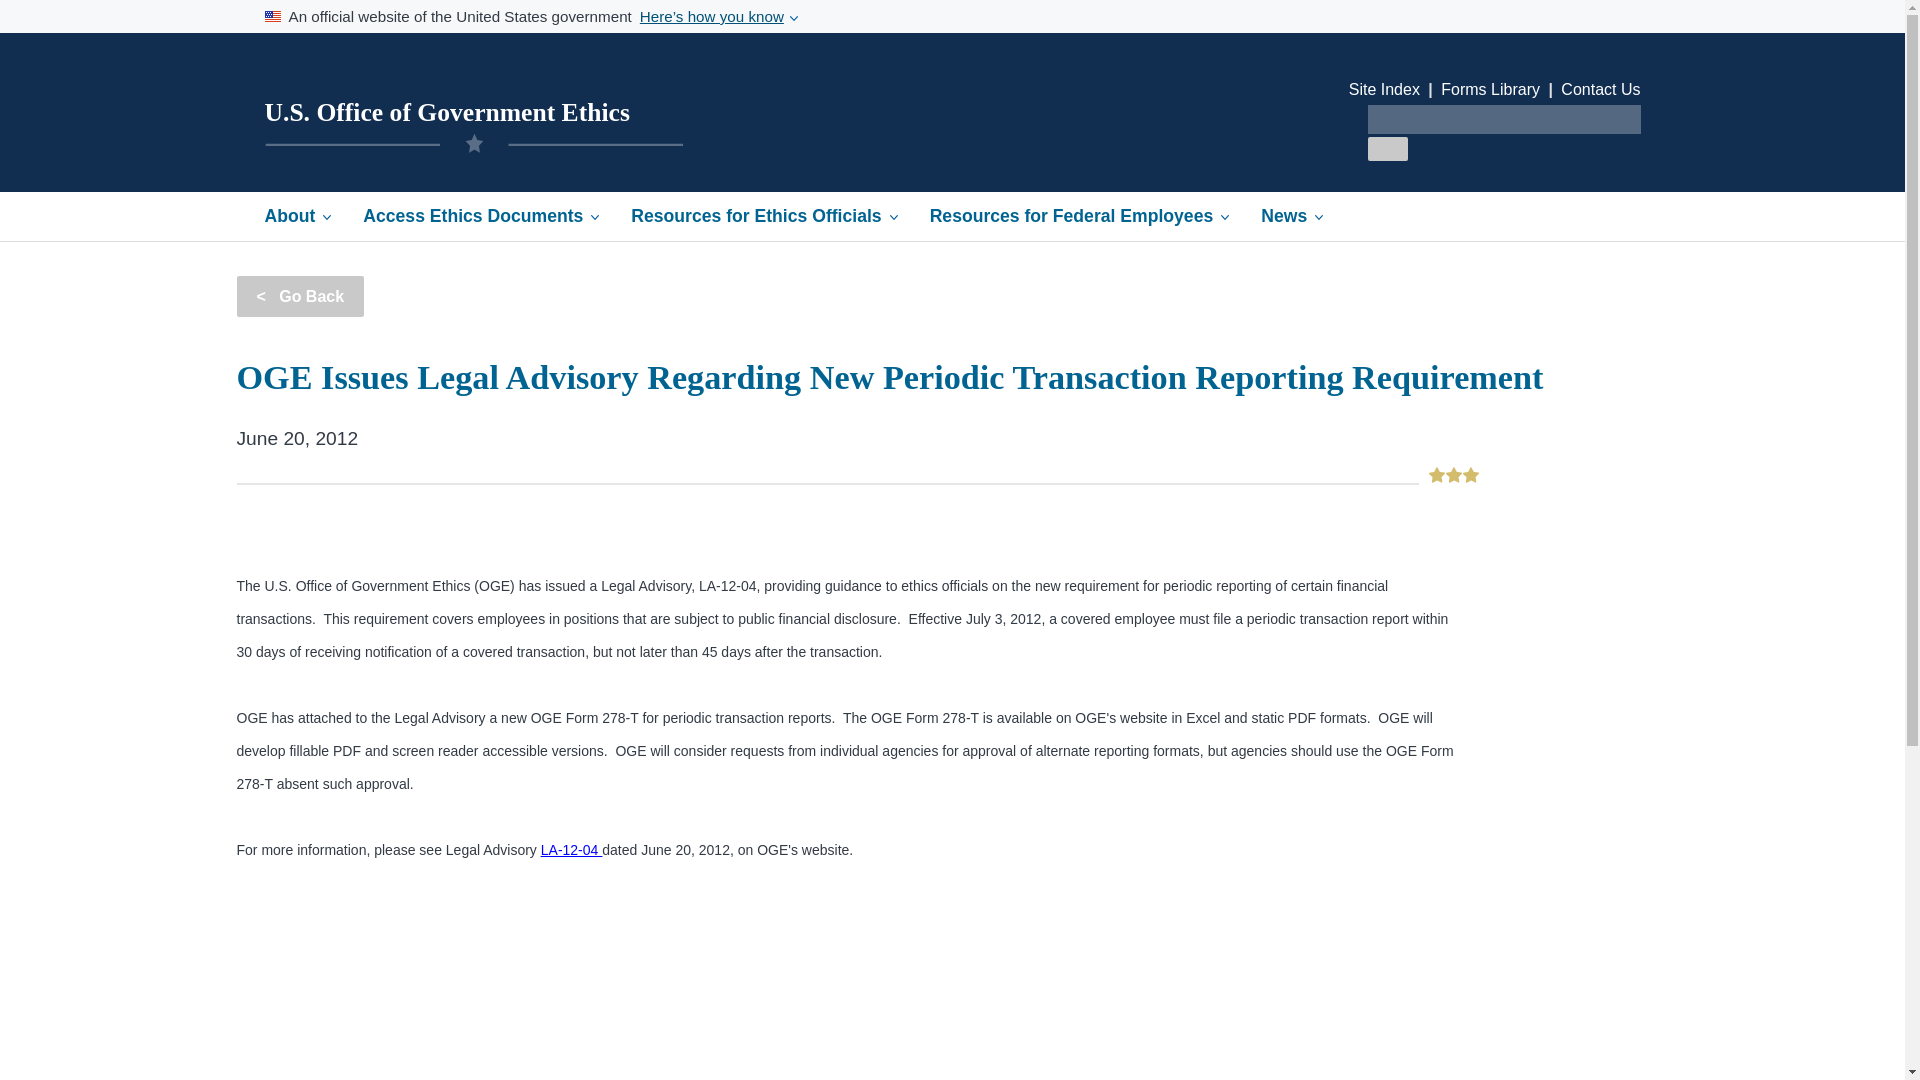 The width and height of the screenshot is (1920, 1080). What do you see at coordinates (297, 216) in the screenshot?
I see `About` at bounding box center [297, 216].